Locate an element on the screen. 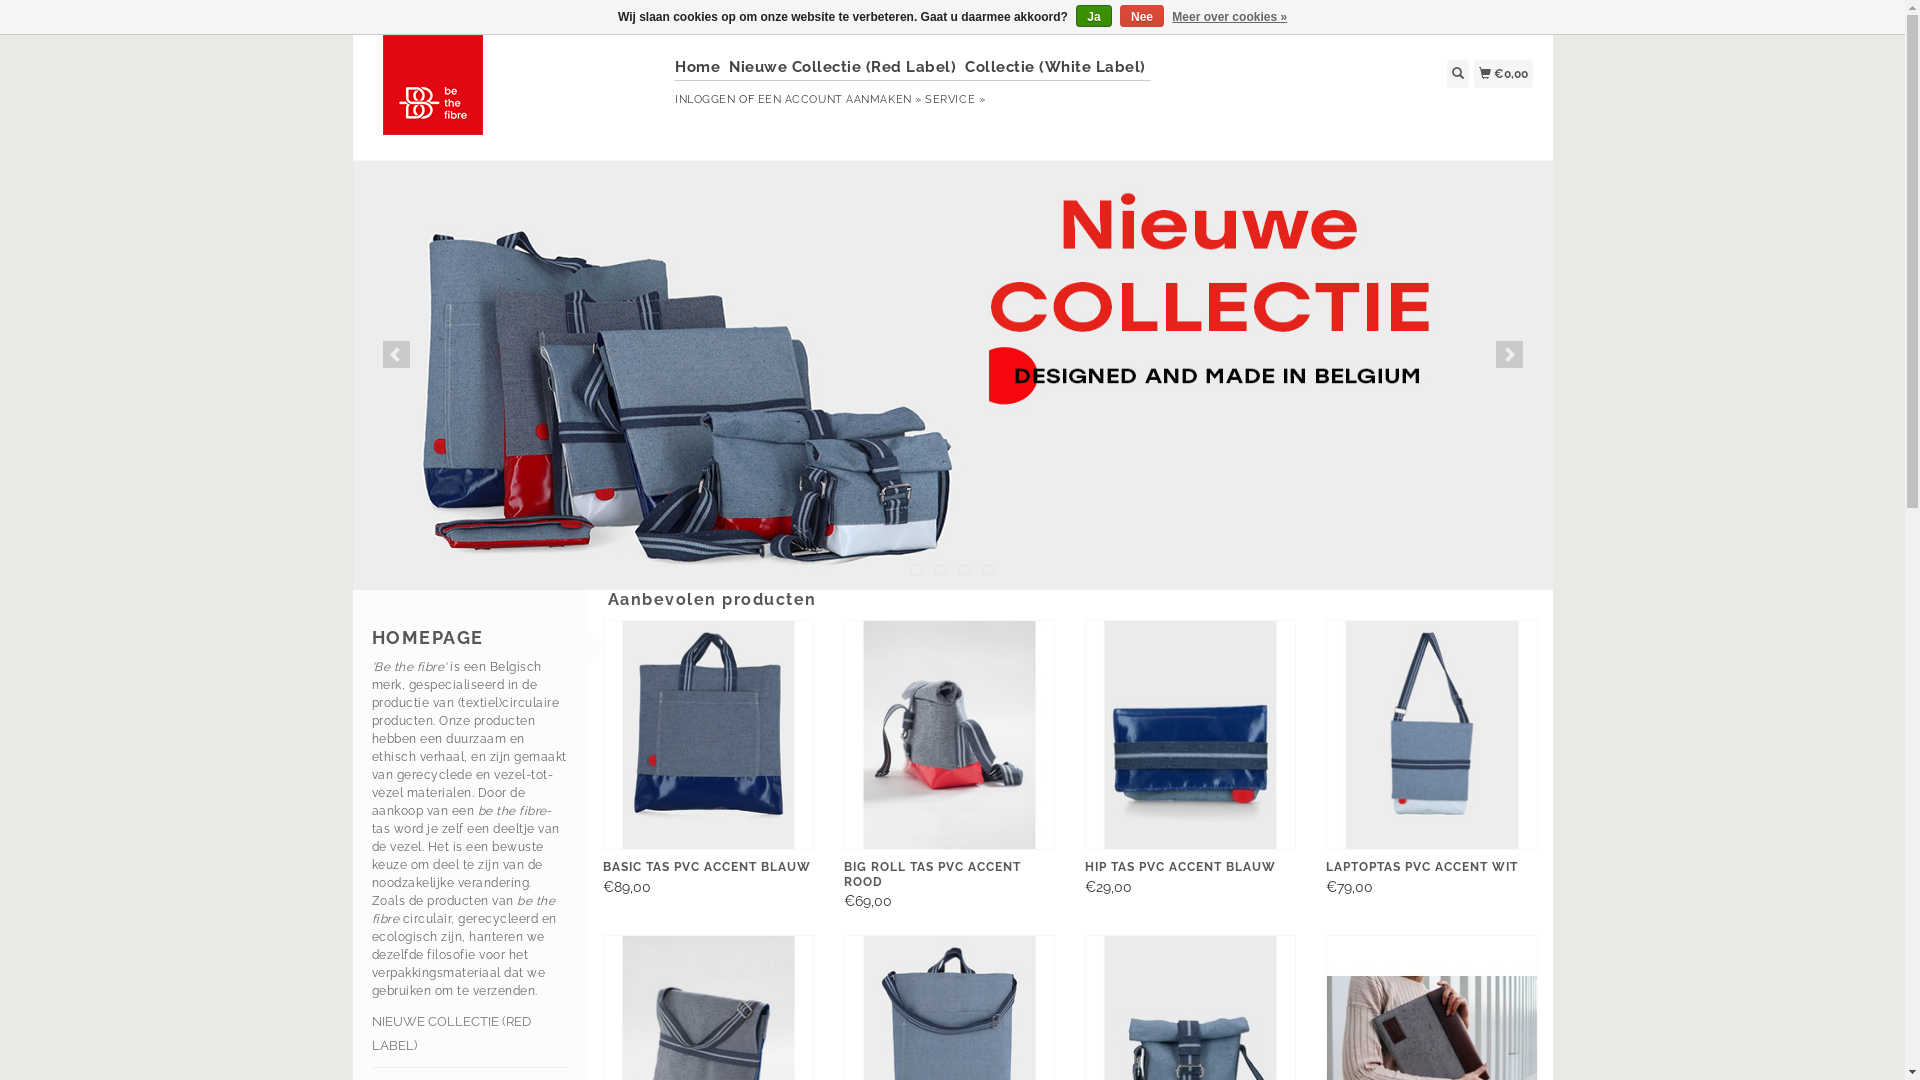  Home is located at coordinates (700, 68).